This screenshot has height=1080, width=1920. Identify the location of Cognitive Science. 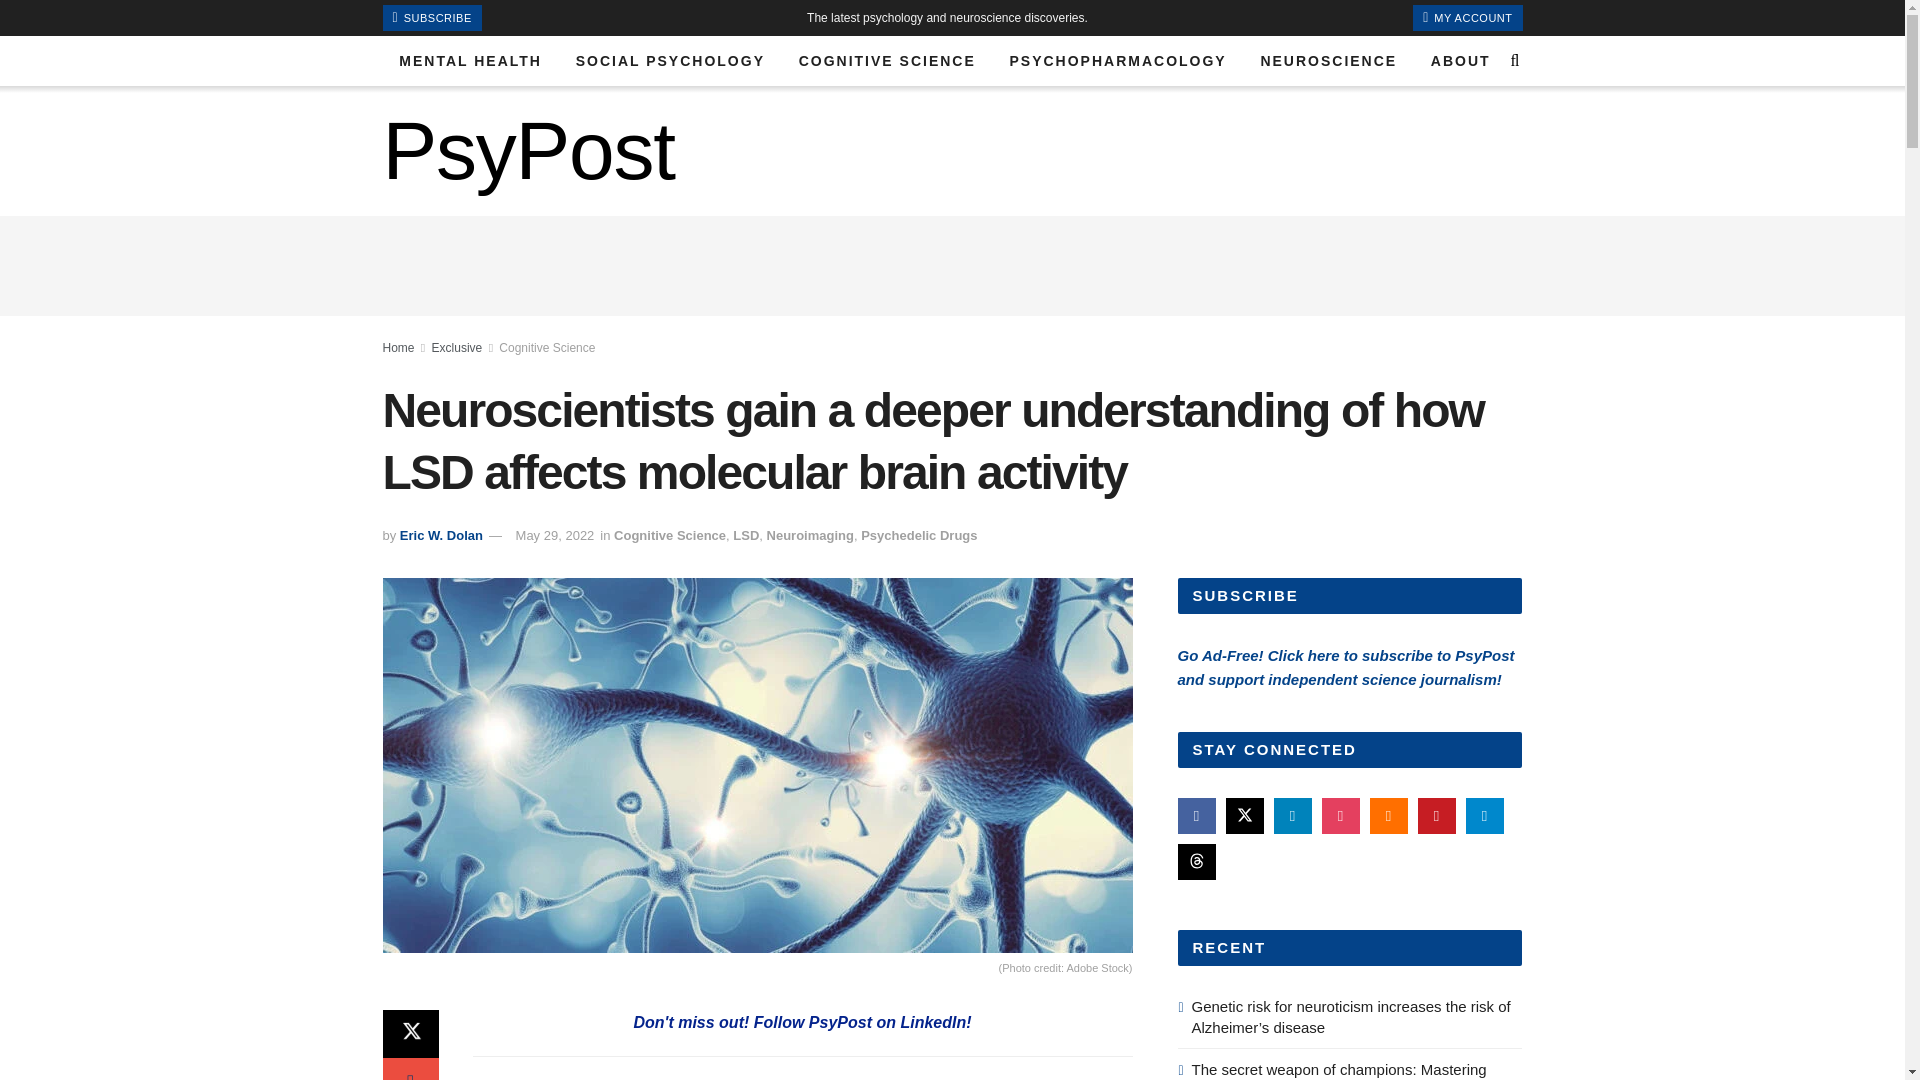
(547, 348).